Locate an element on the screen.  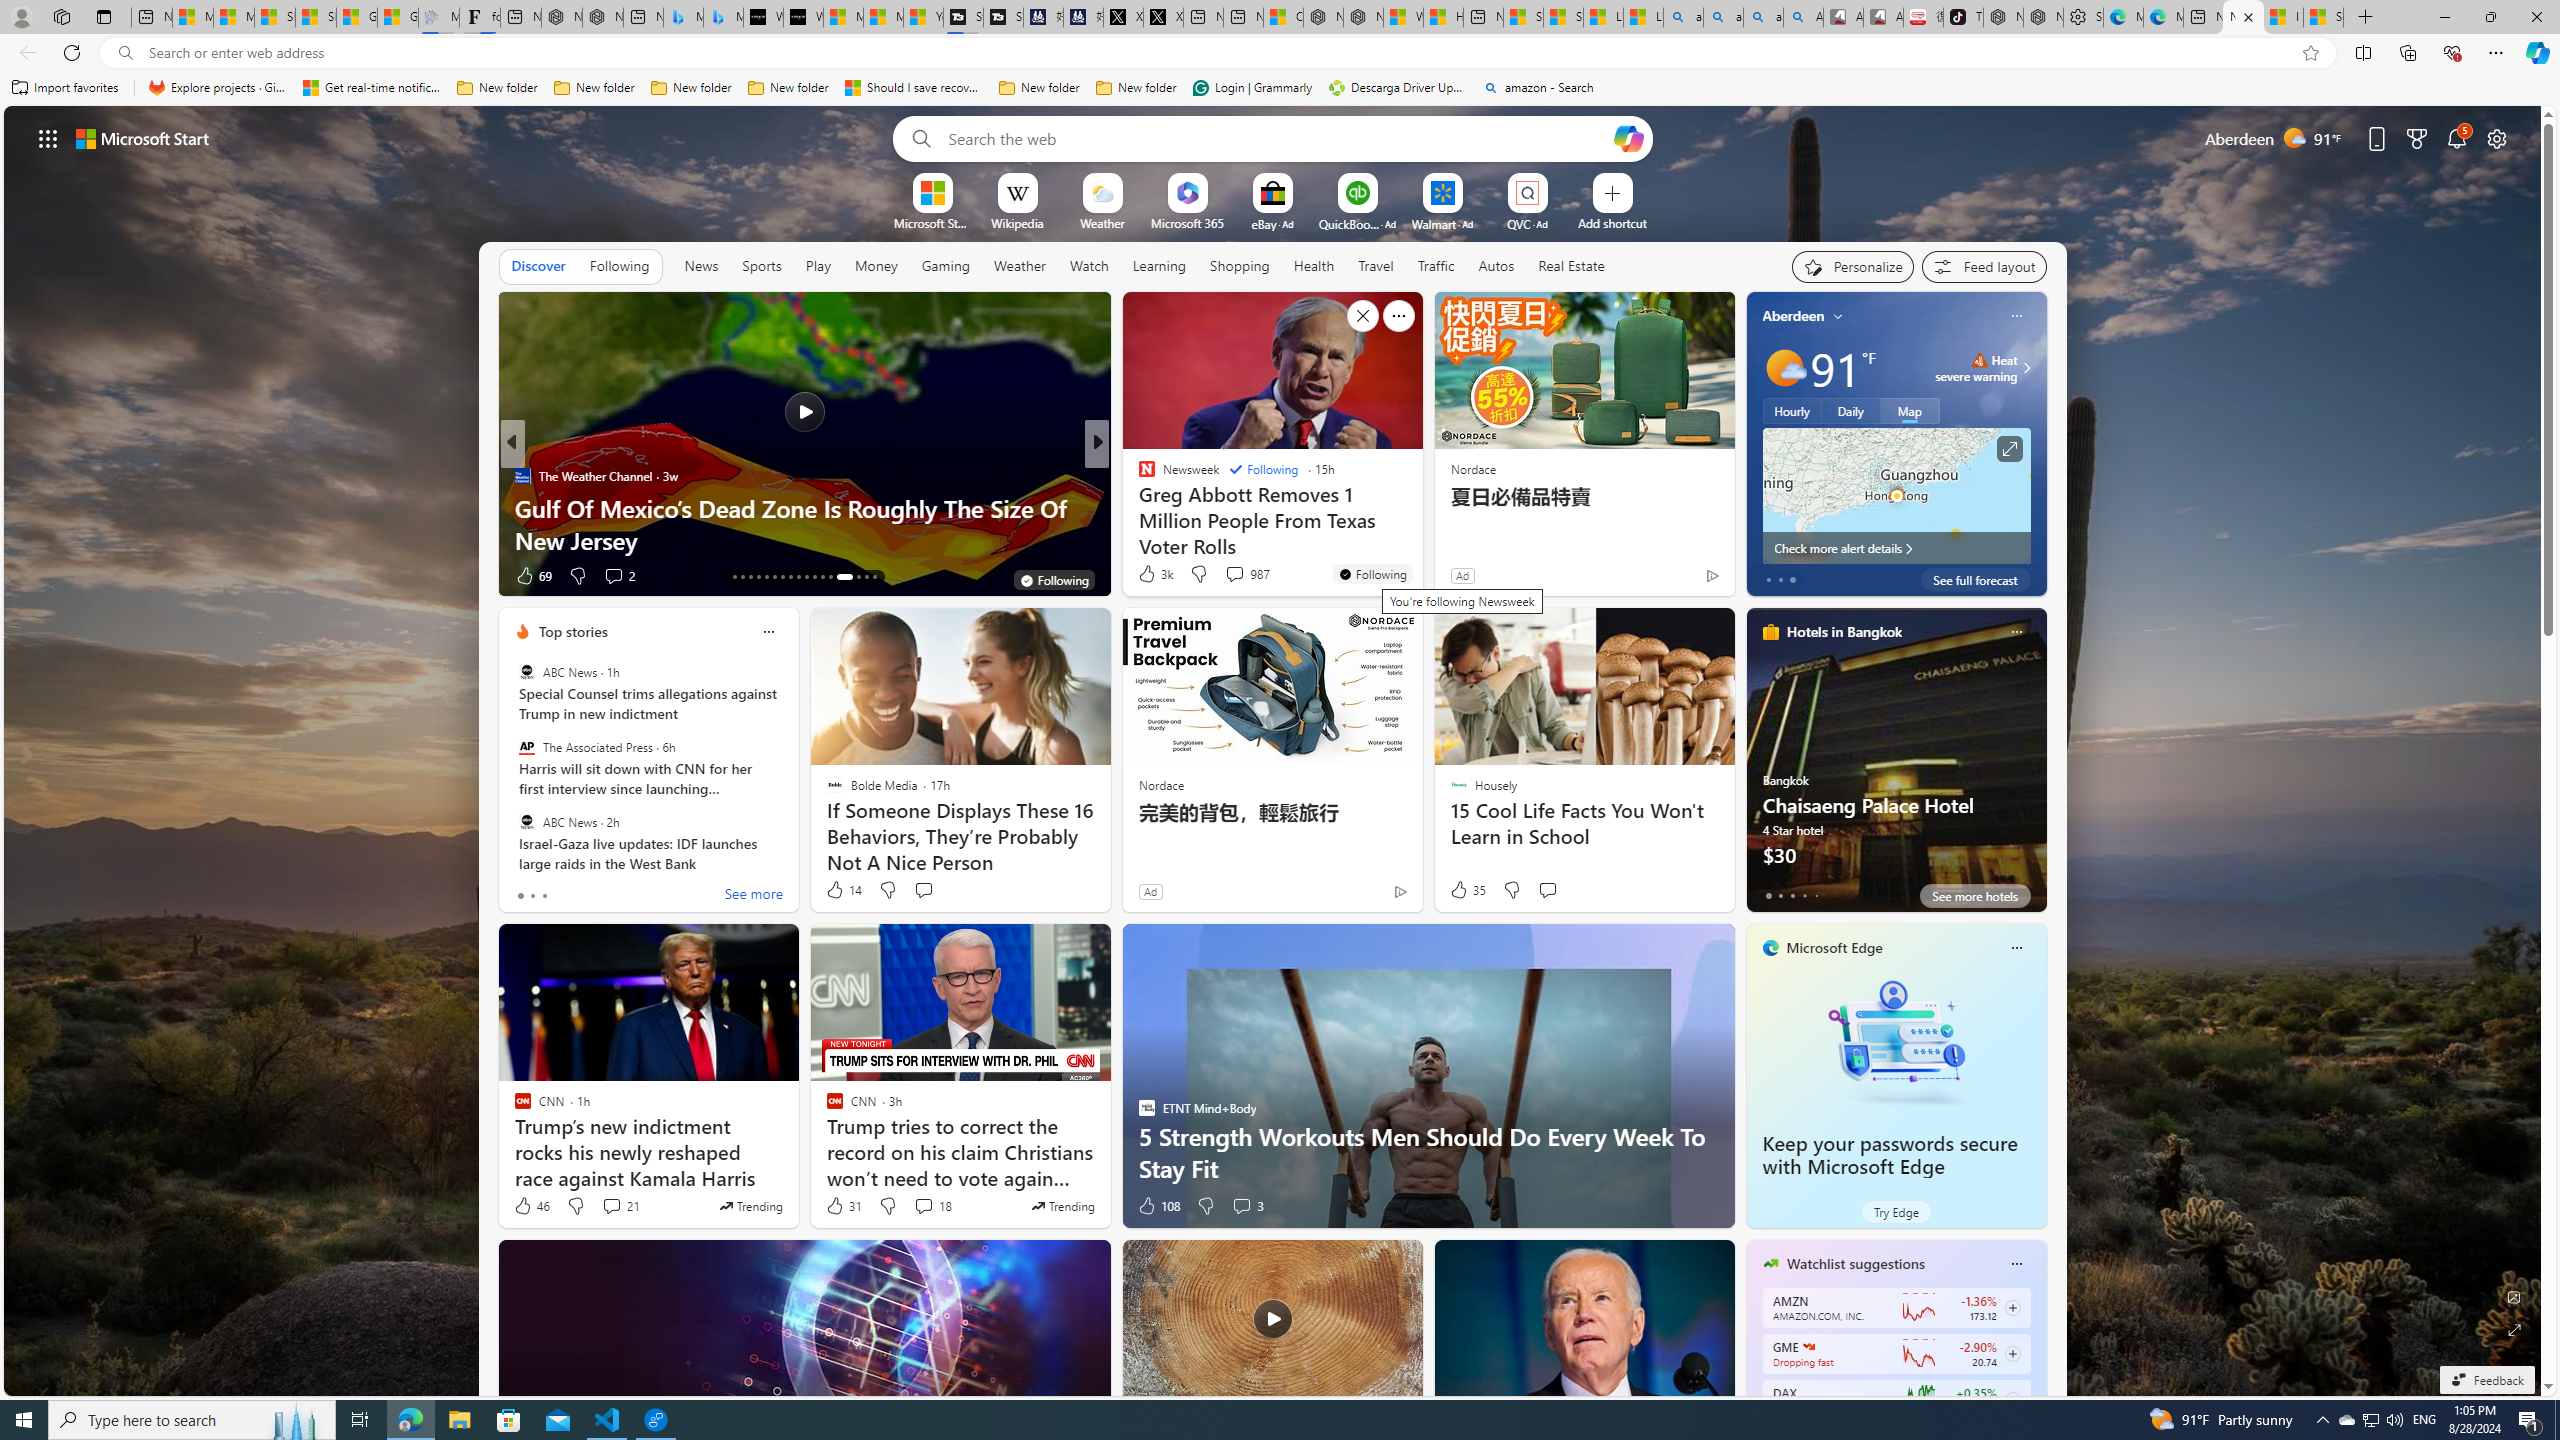
View comments 2 Comment is located at coordinates (618, 576).